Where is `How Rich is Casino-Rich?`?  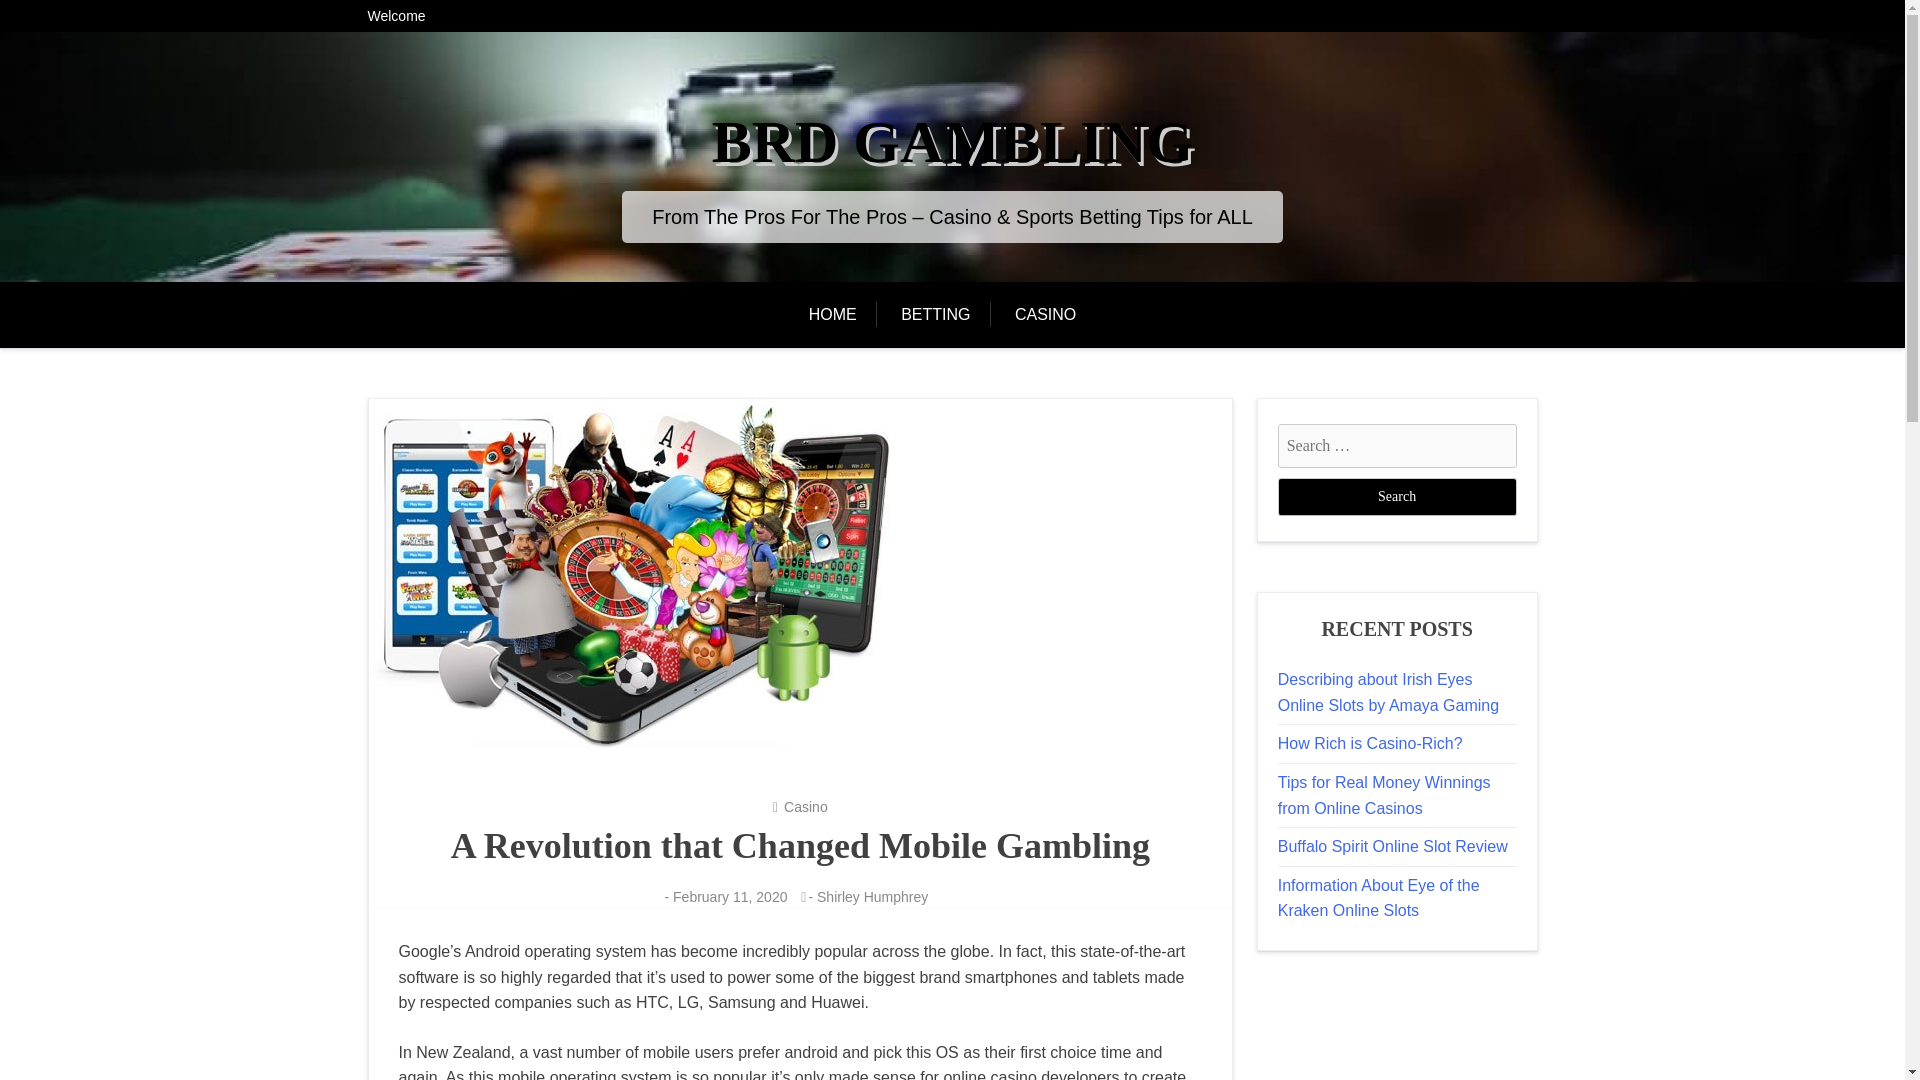
How Rich is Casino-Rich? is located at coordinates (1370, 743).